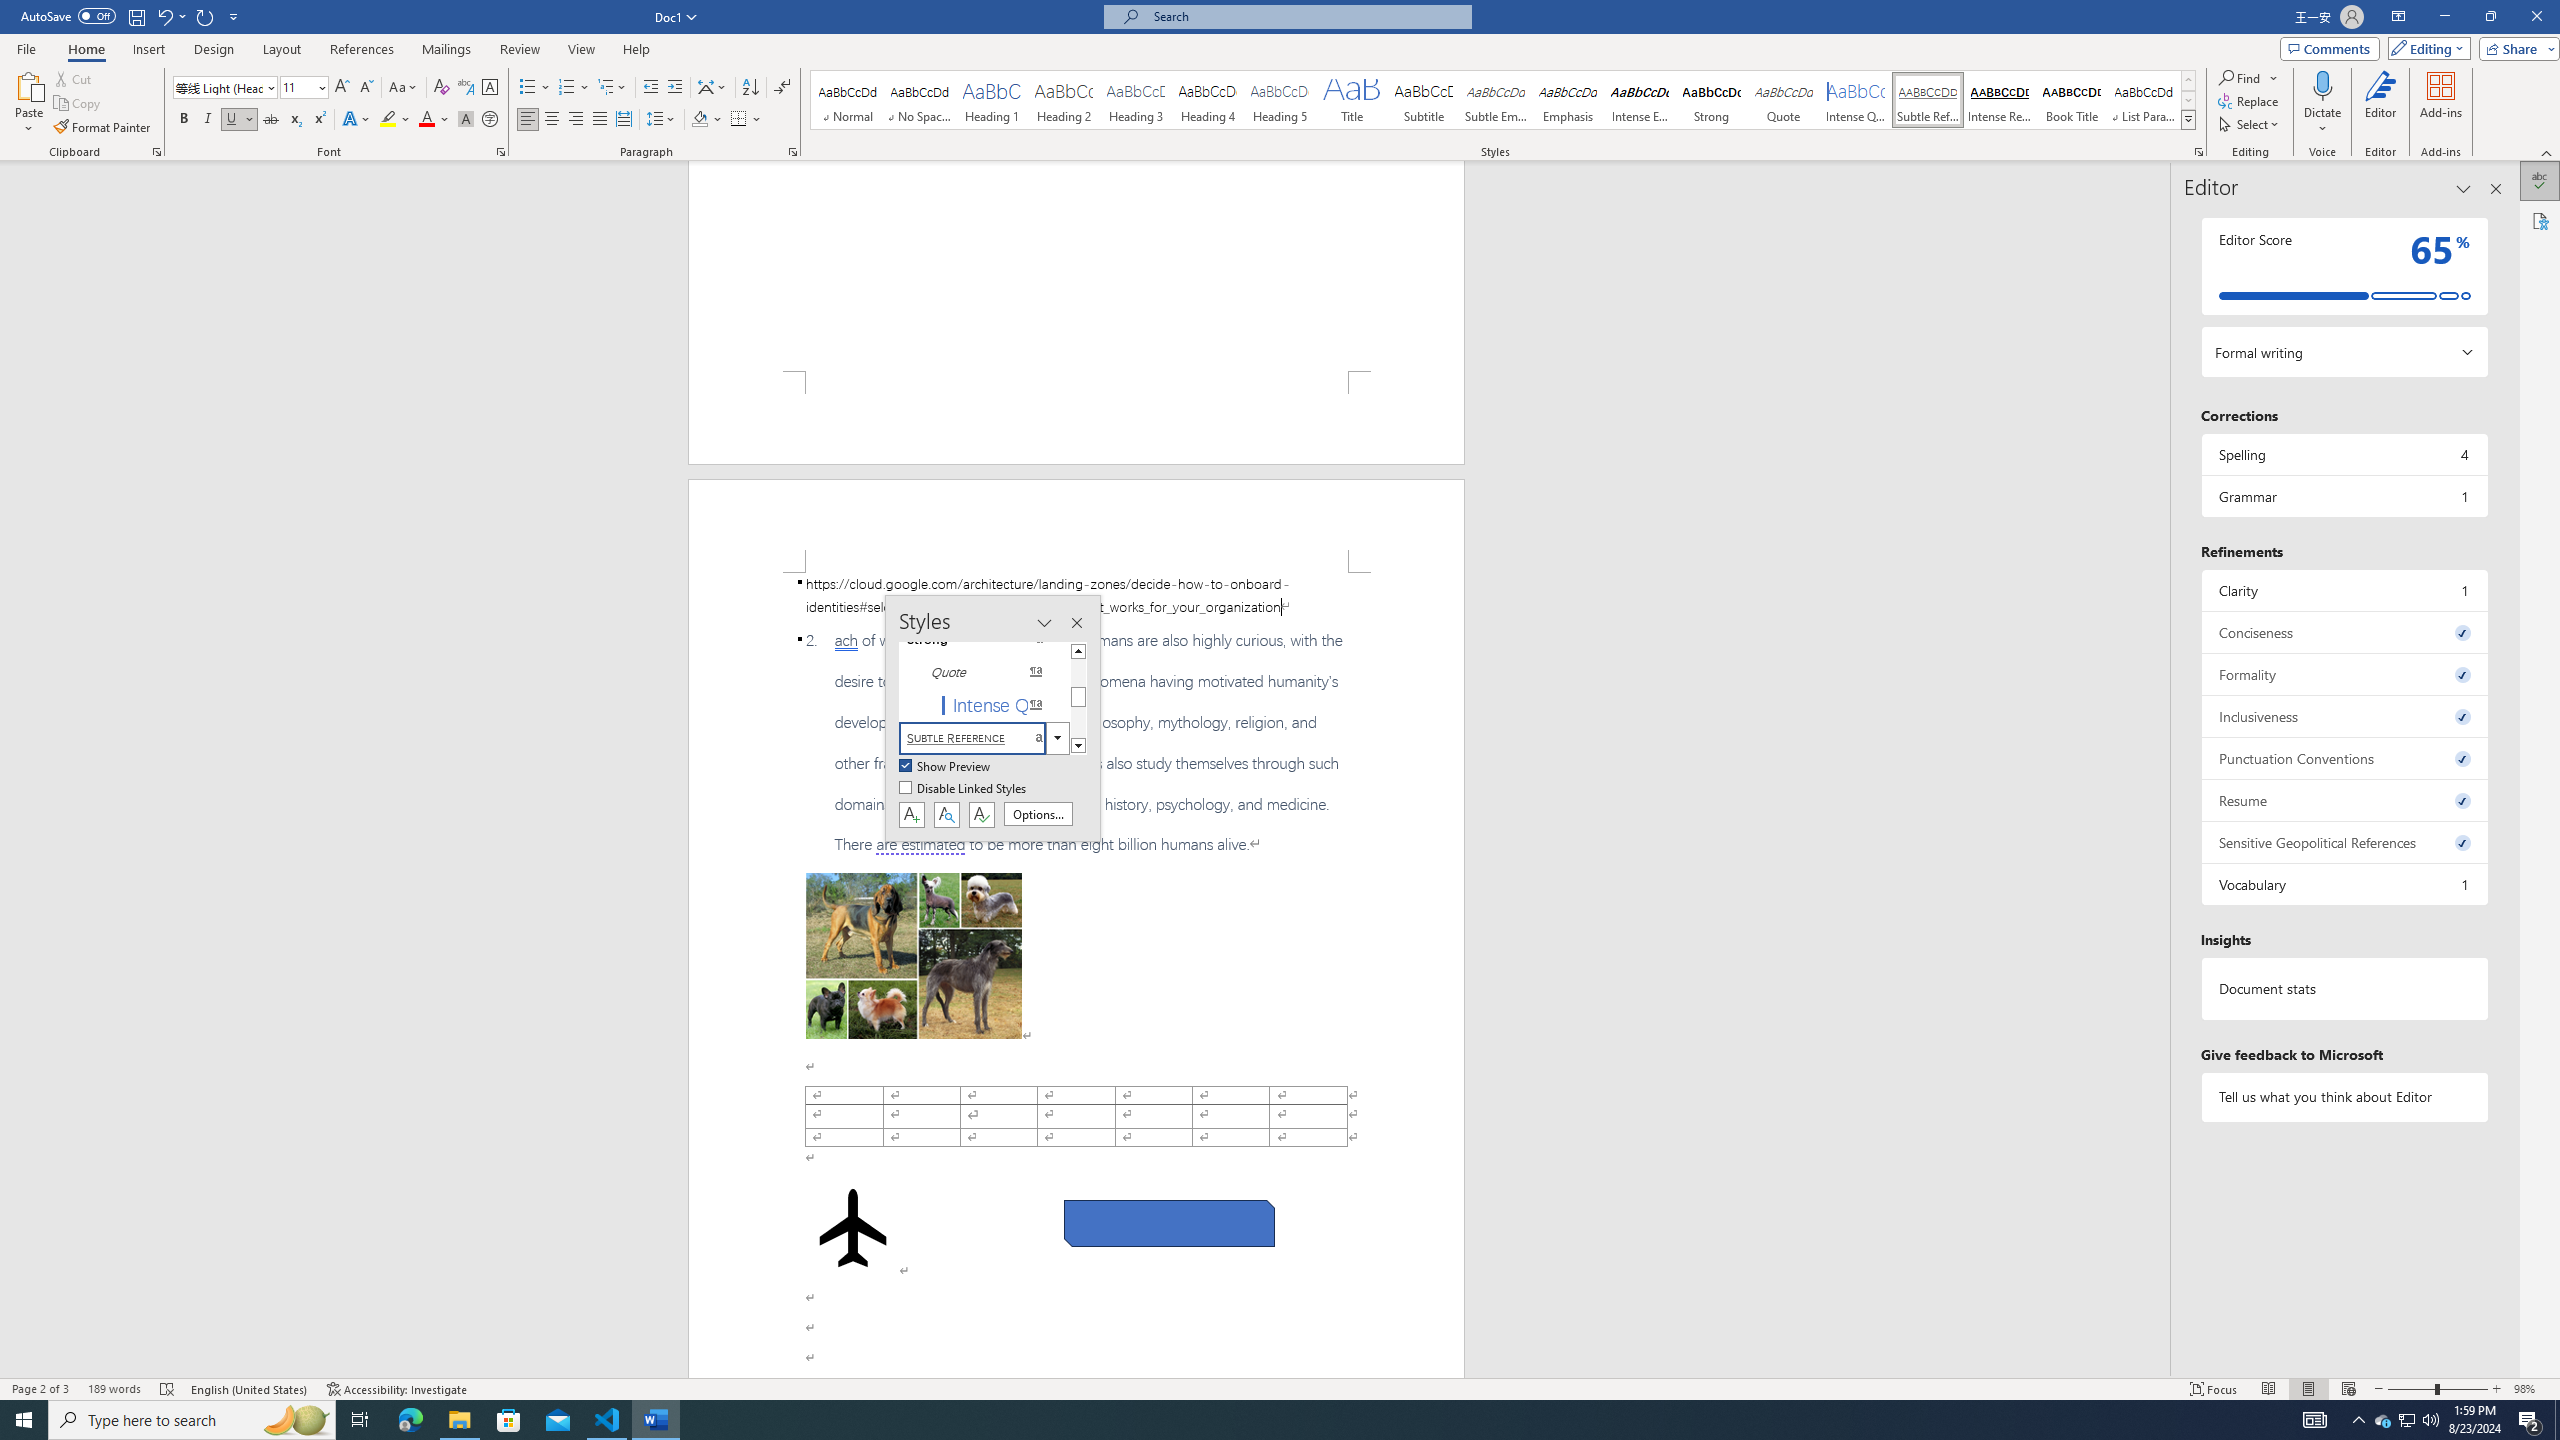 Image resolution: width=2560 pixels, height=1440 pixels. What do you see at coordinates (2198, 152) in the screenshot?
I see `Styles...` at bounding box center [2198, 152].